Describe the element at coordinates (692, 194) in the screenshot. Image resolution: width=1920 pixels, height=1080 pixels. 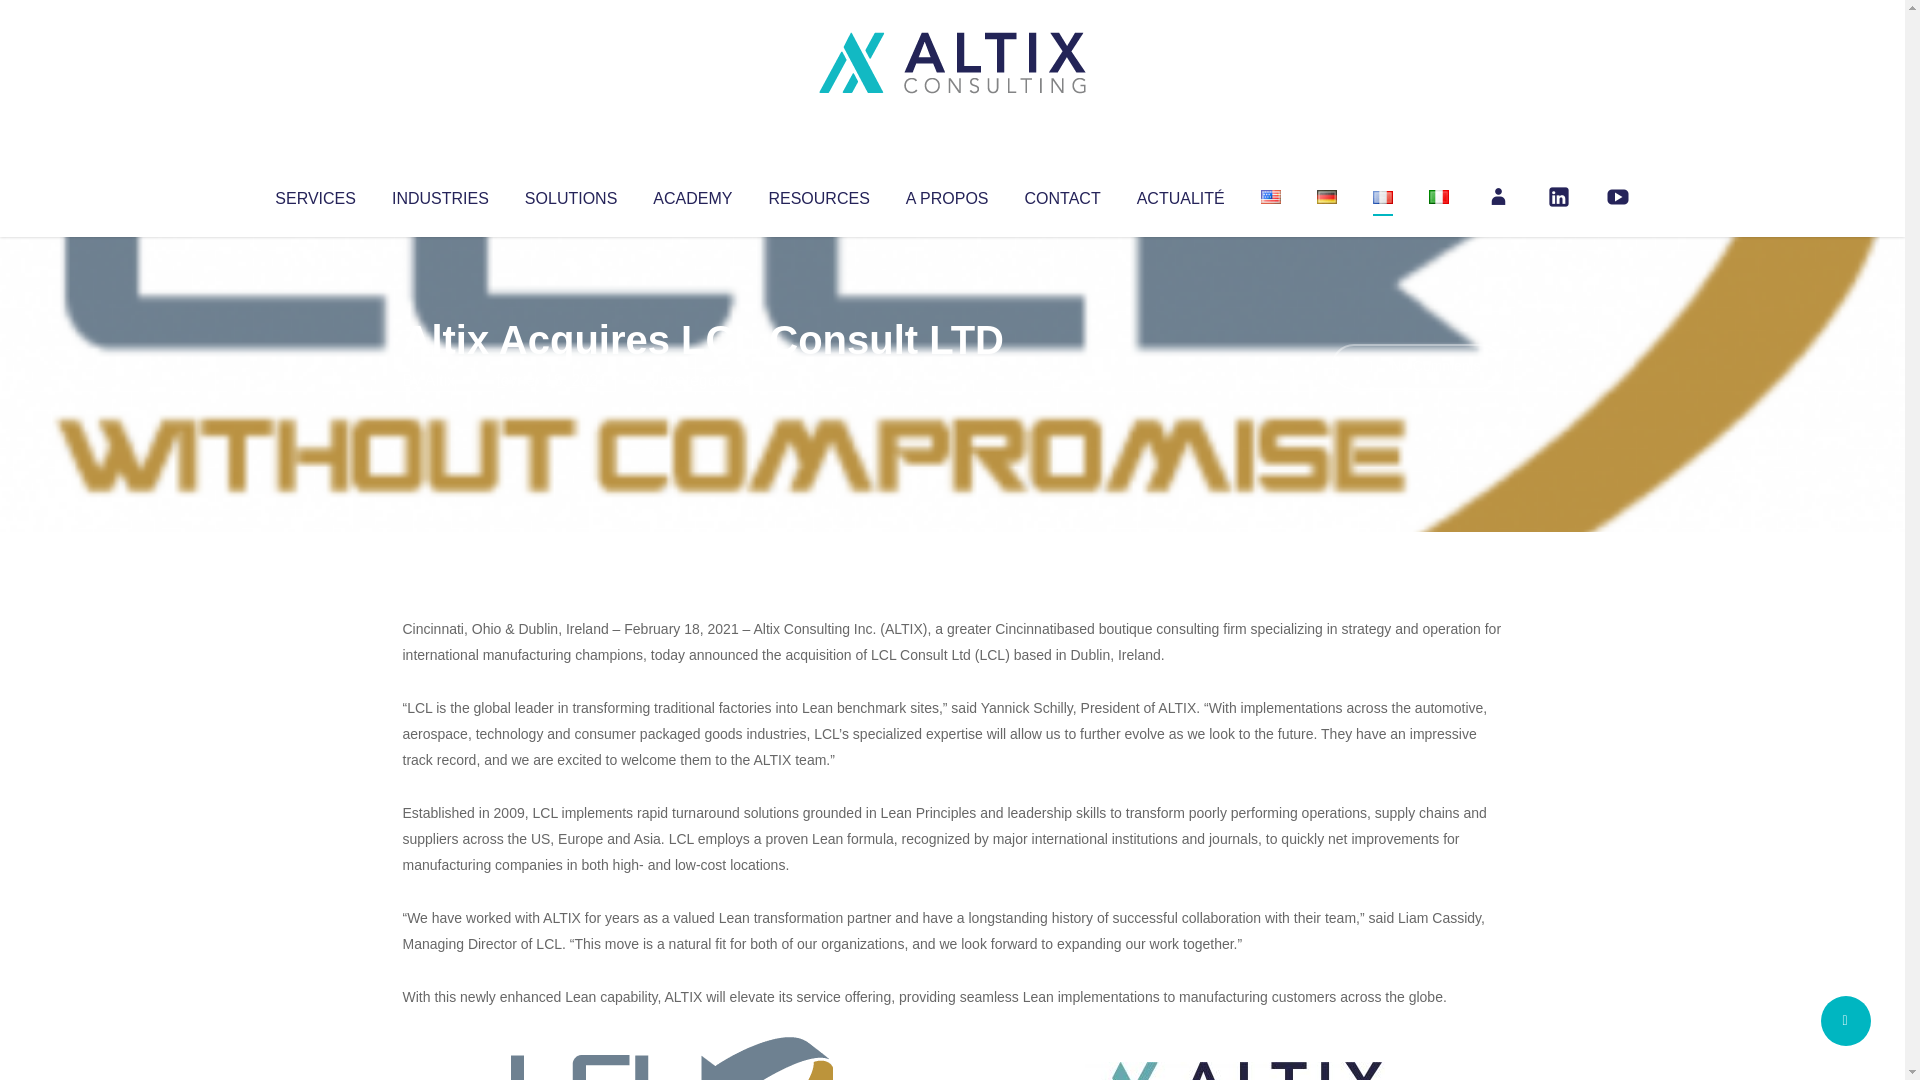
I see `ACADEMY` at that location.